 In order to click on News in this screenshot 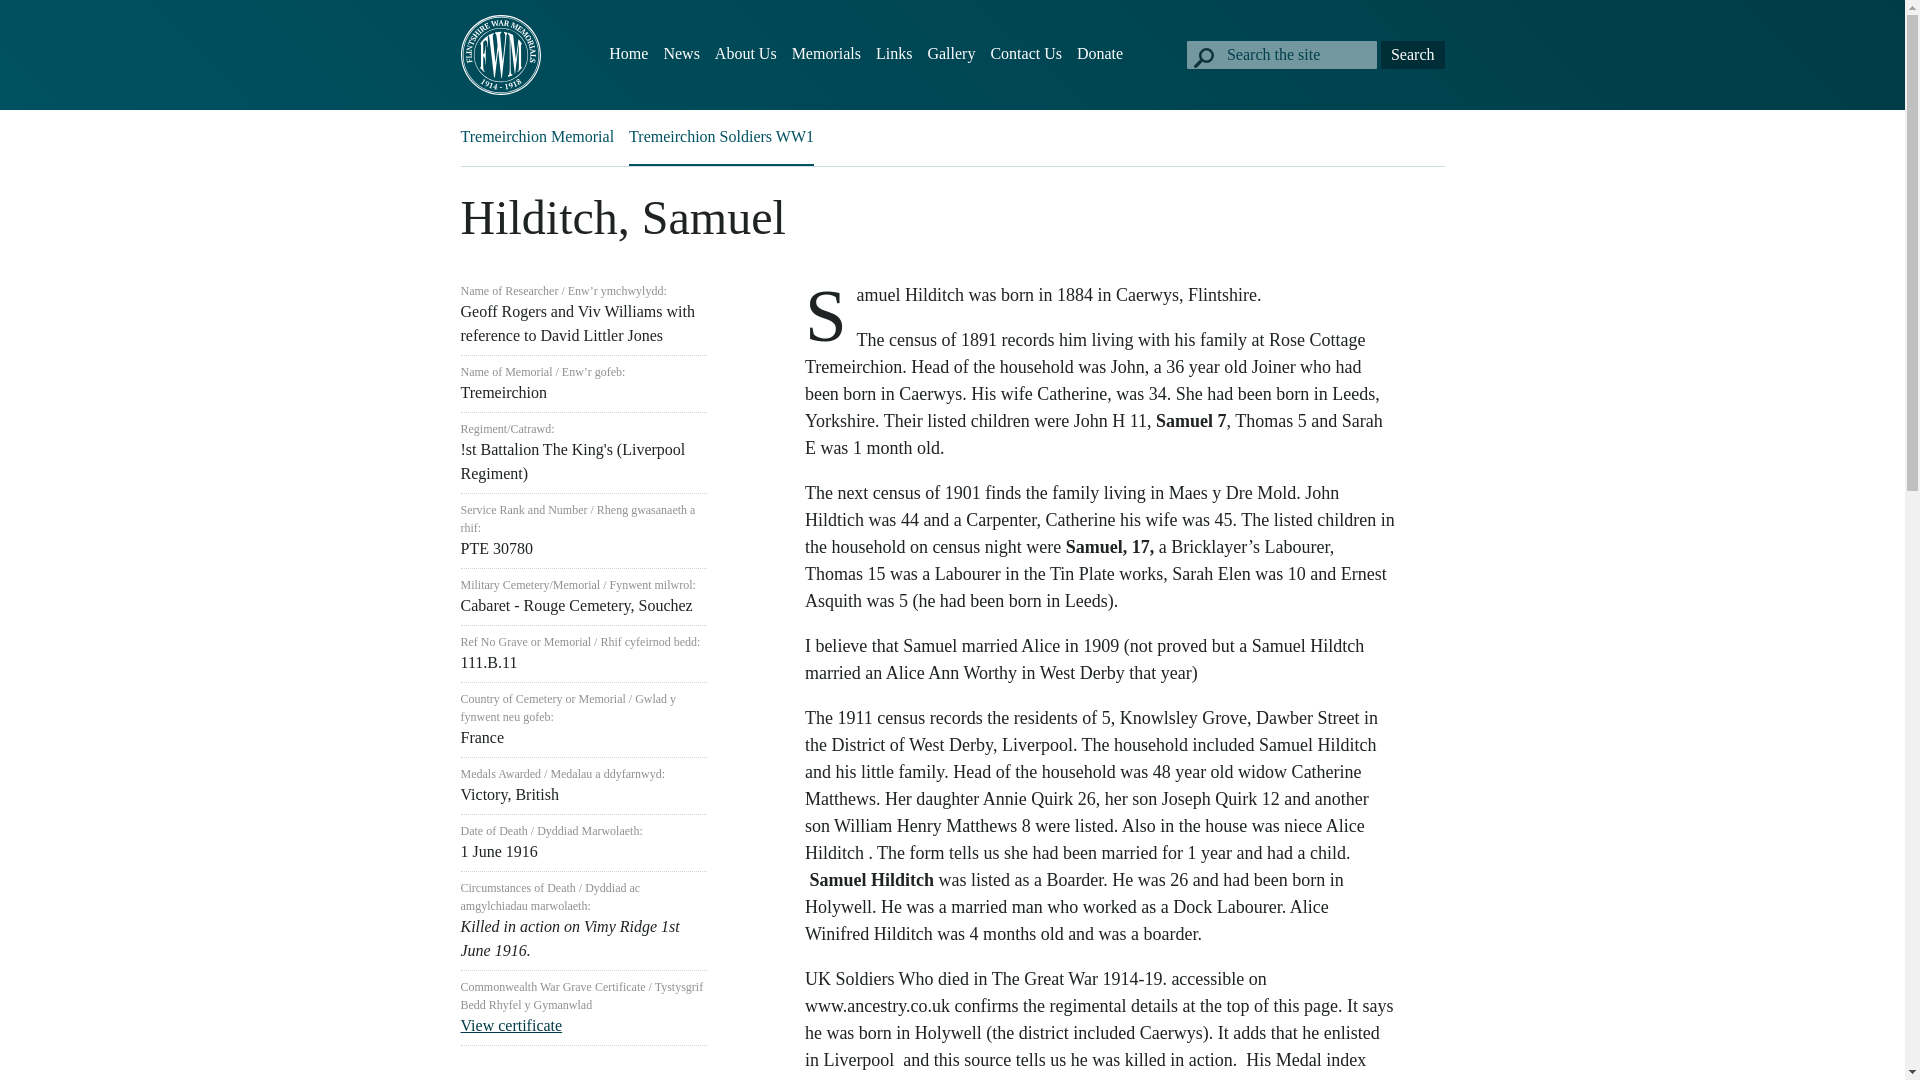, I will do `click(680, 54)`.